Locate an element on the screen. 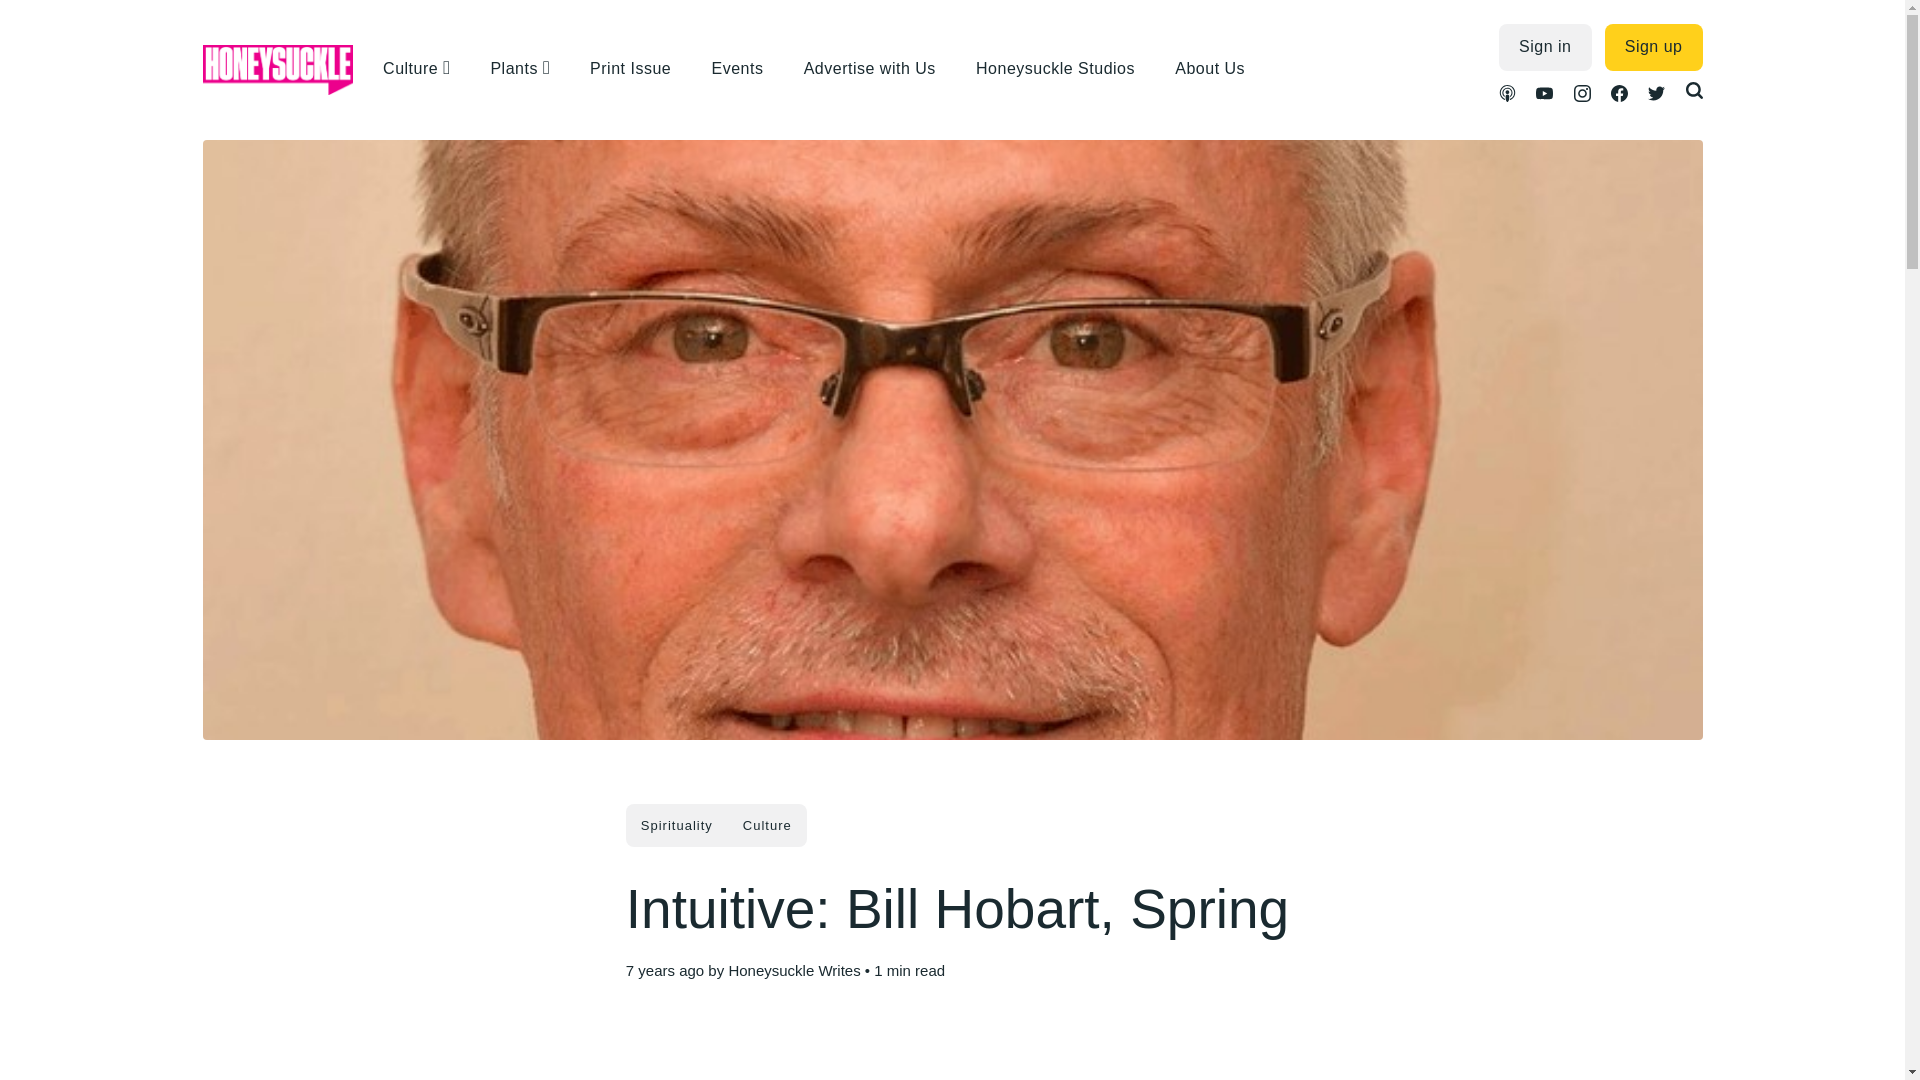  Culture is located at coordinates (412, 69).